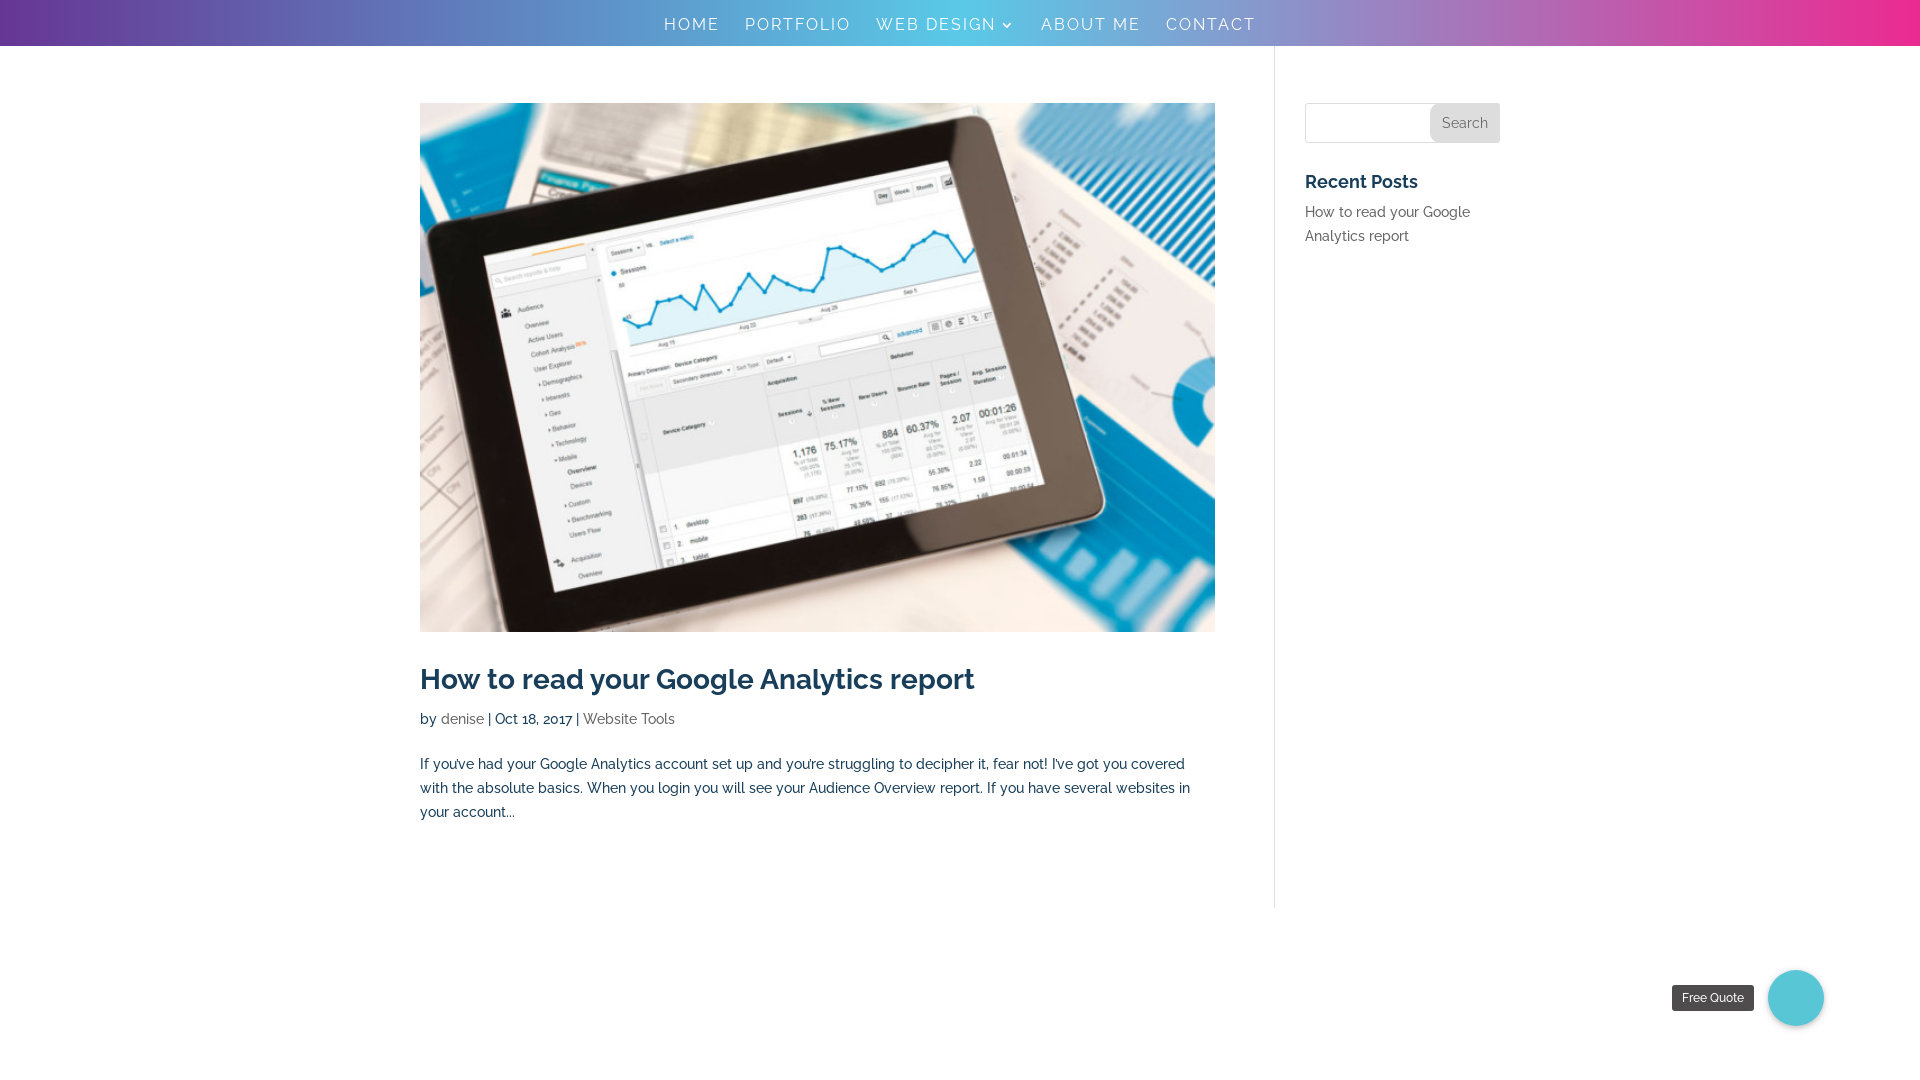 The width and height of the screenshot is (1920, 1080). What do you see at coordinates (946, 32) in the screenshot?
I see `WEB DESIGN` at bounding box center [946, 32].